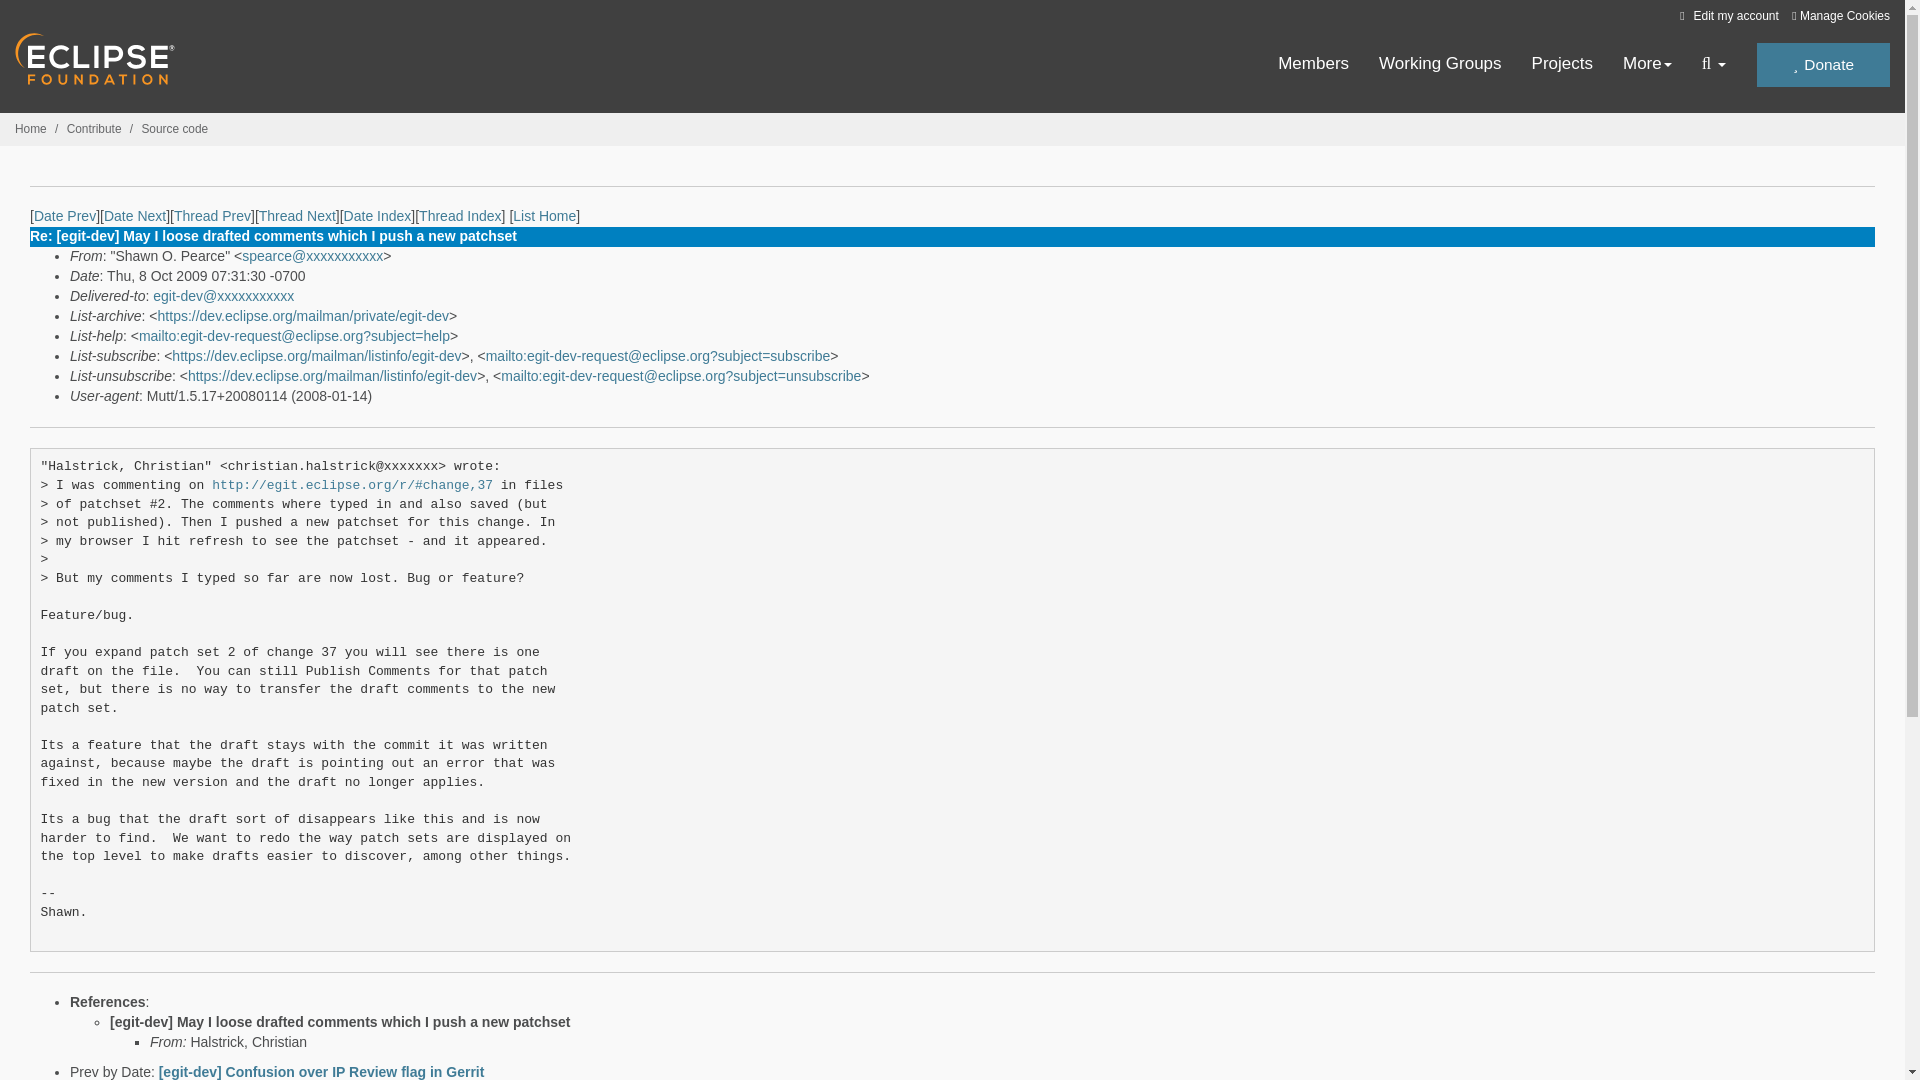  Describe the element at coordinates (1822, 65) in the screenshot. I see `Donate` at that location.